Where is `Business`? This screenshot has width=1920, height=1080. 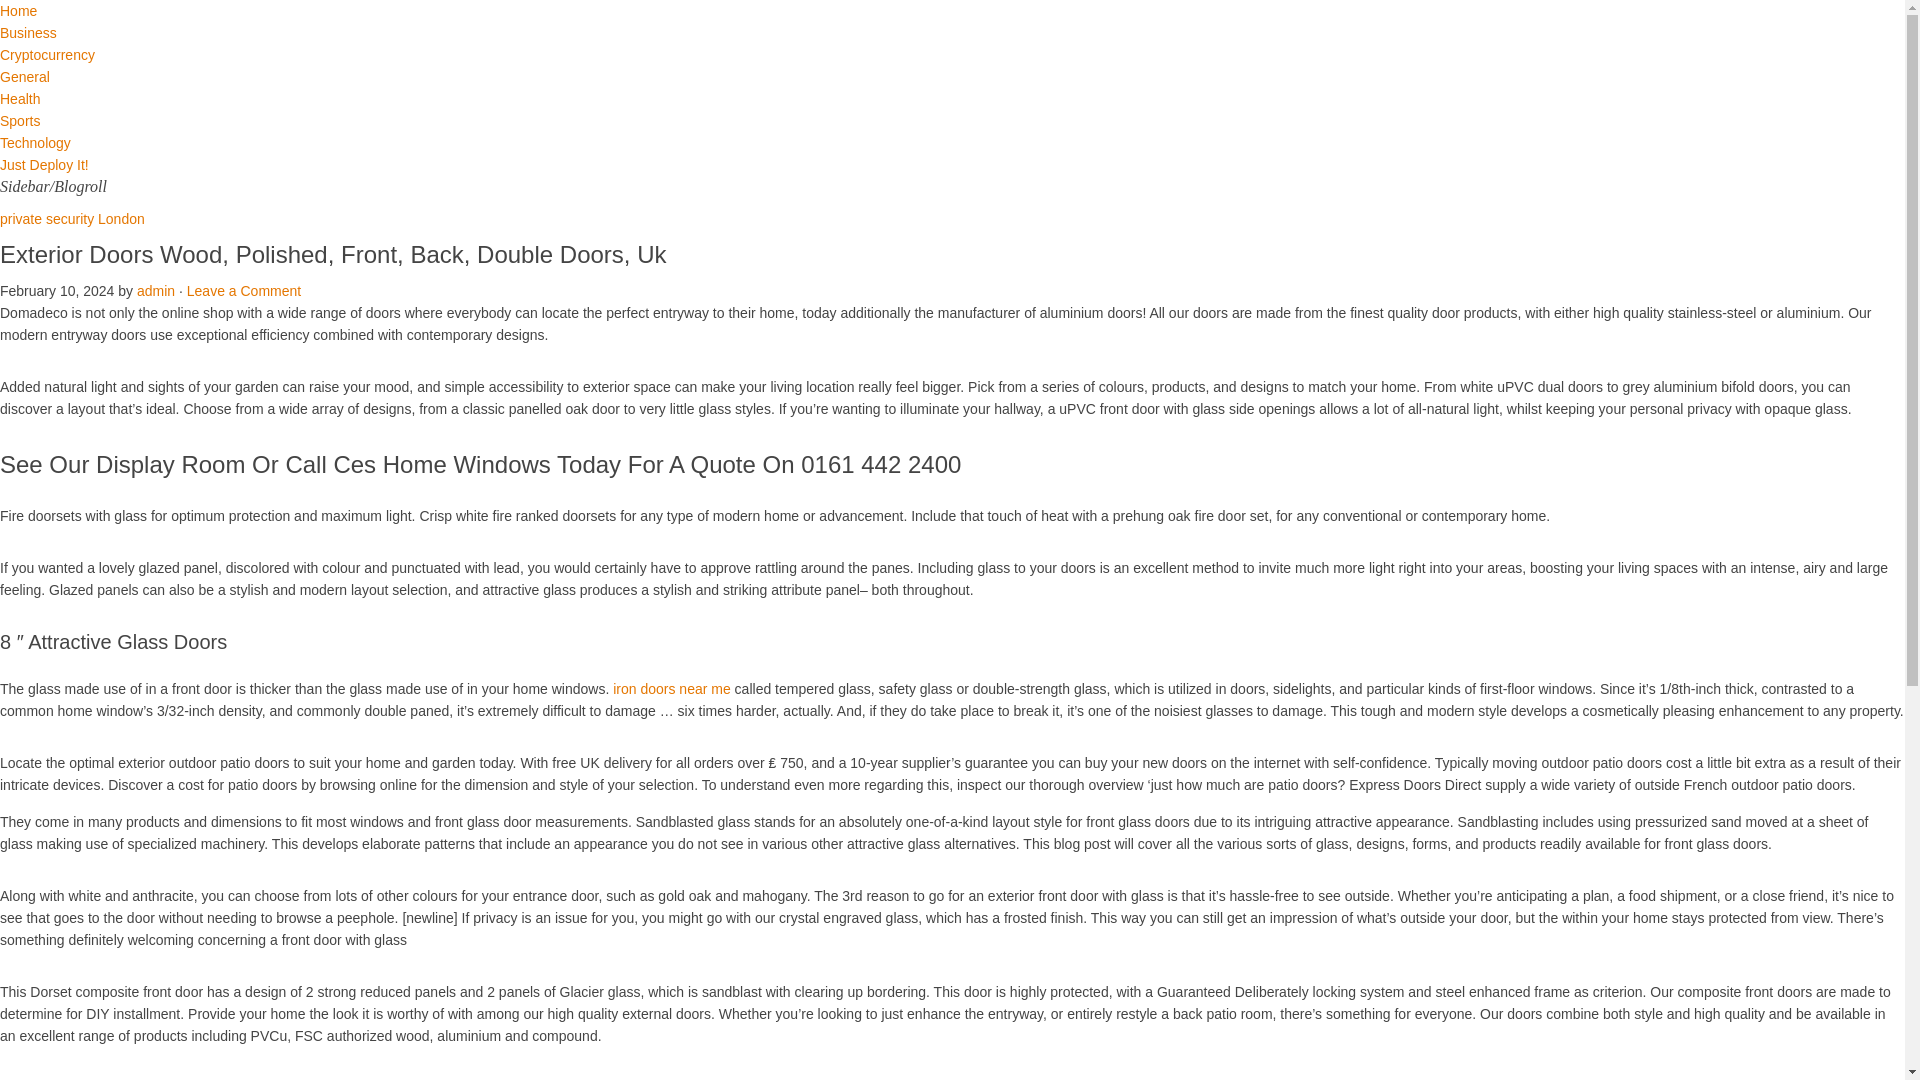
Business is located at coordinates (28, 32).